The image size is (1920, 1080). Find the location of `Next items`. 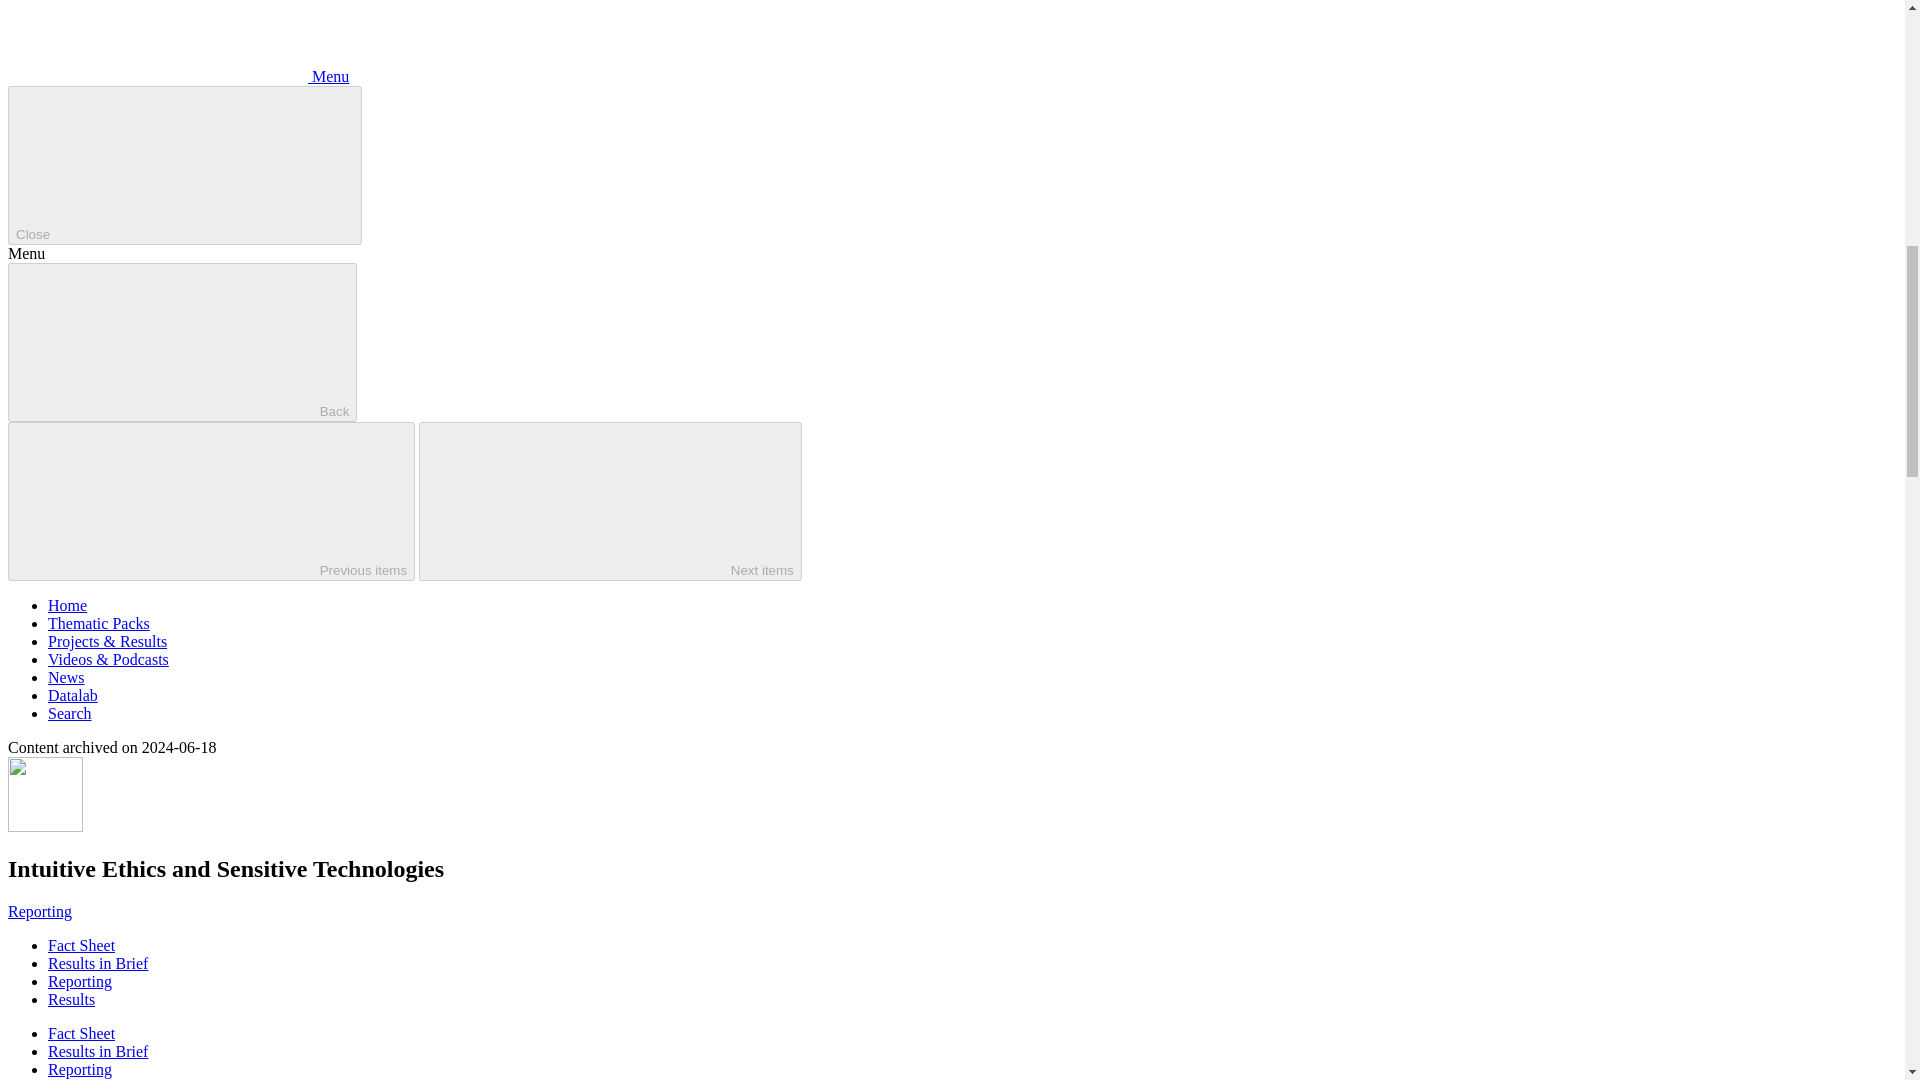

Next items is located at coordinates (610, 502).